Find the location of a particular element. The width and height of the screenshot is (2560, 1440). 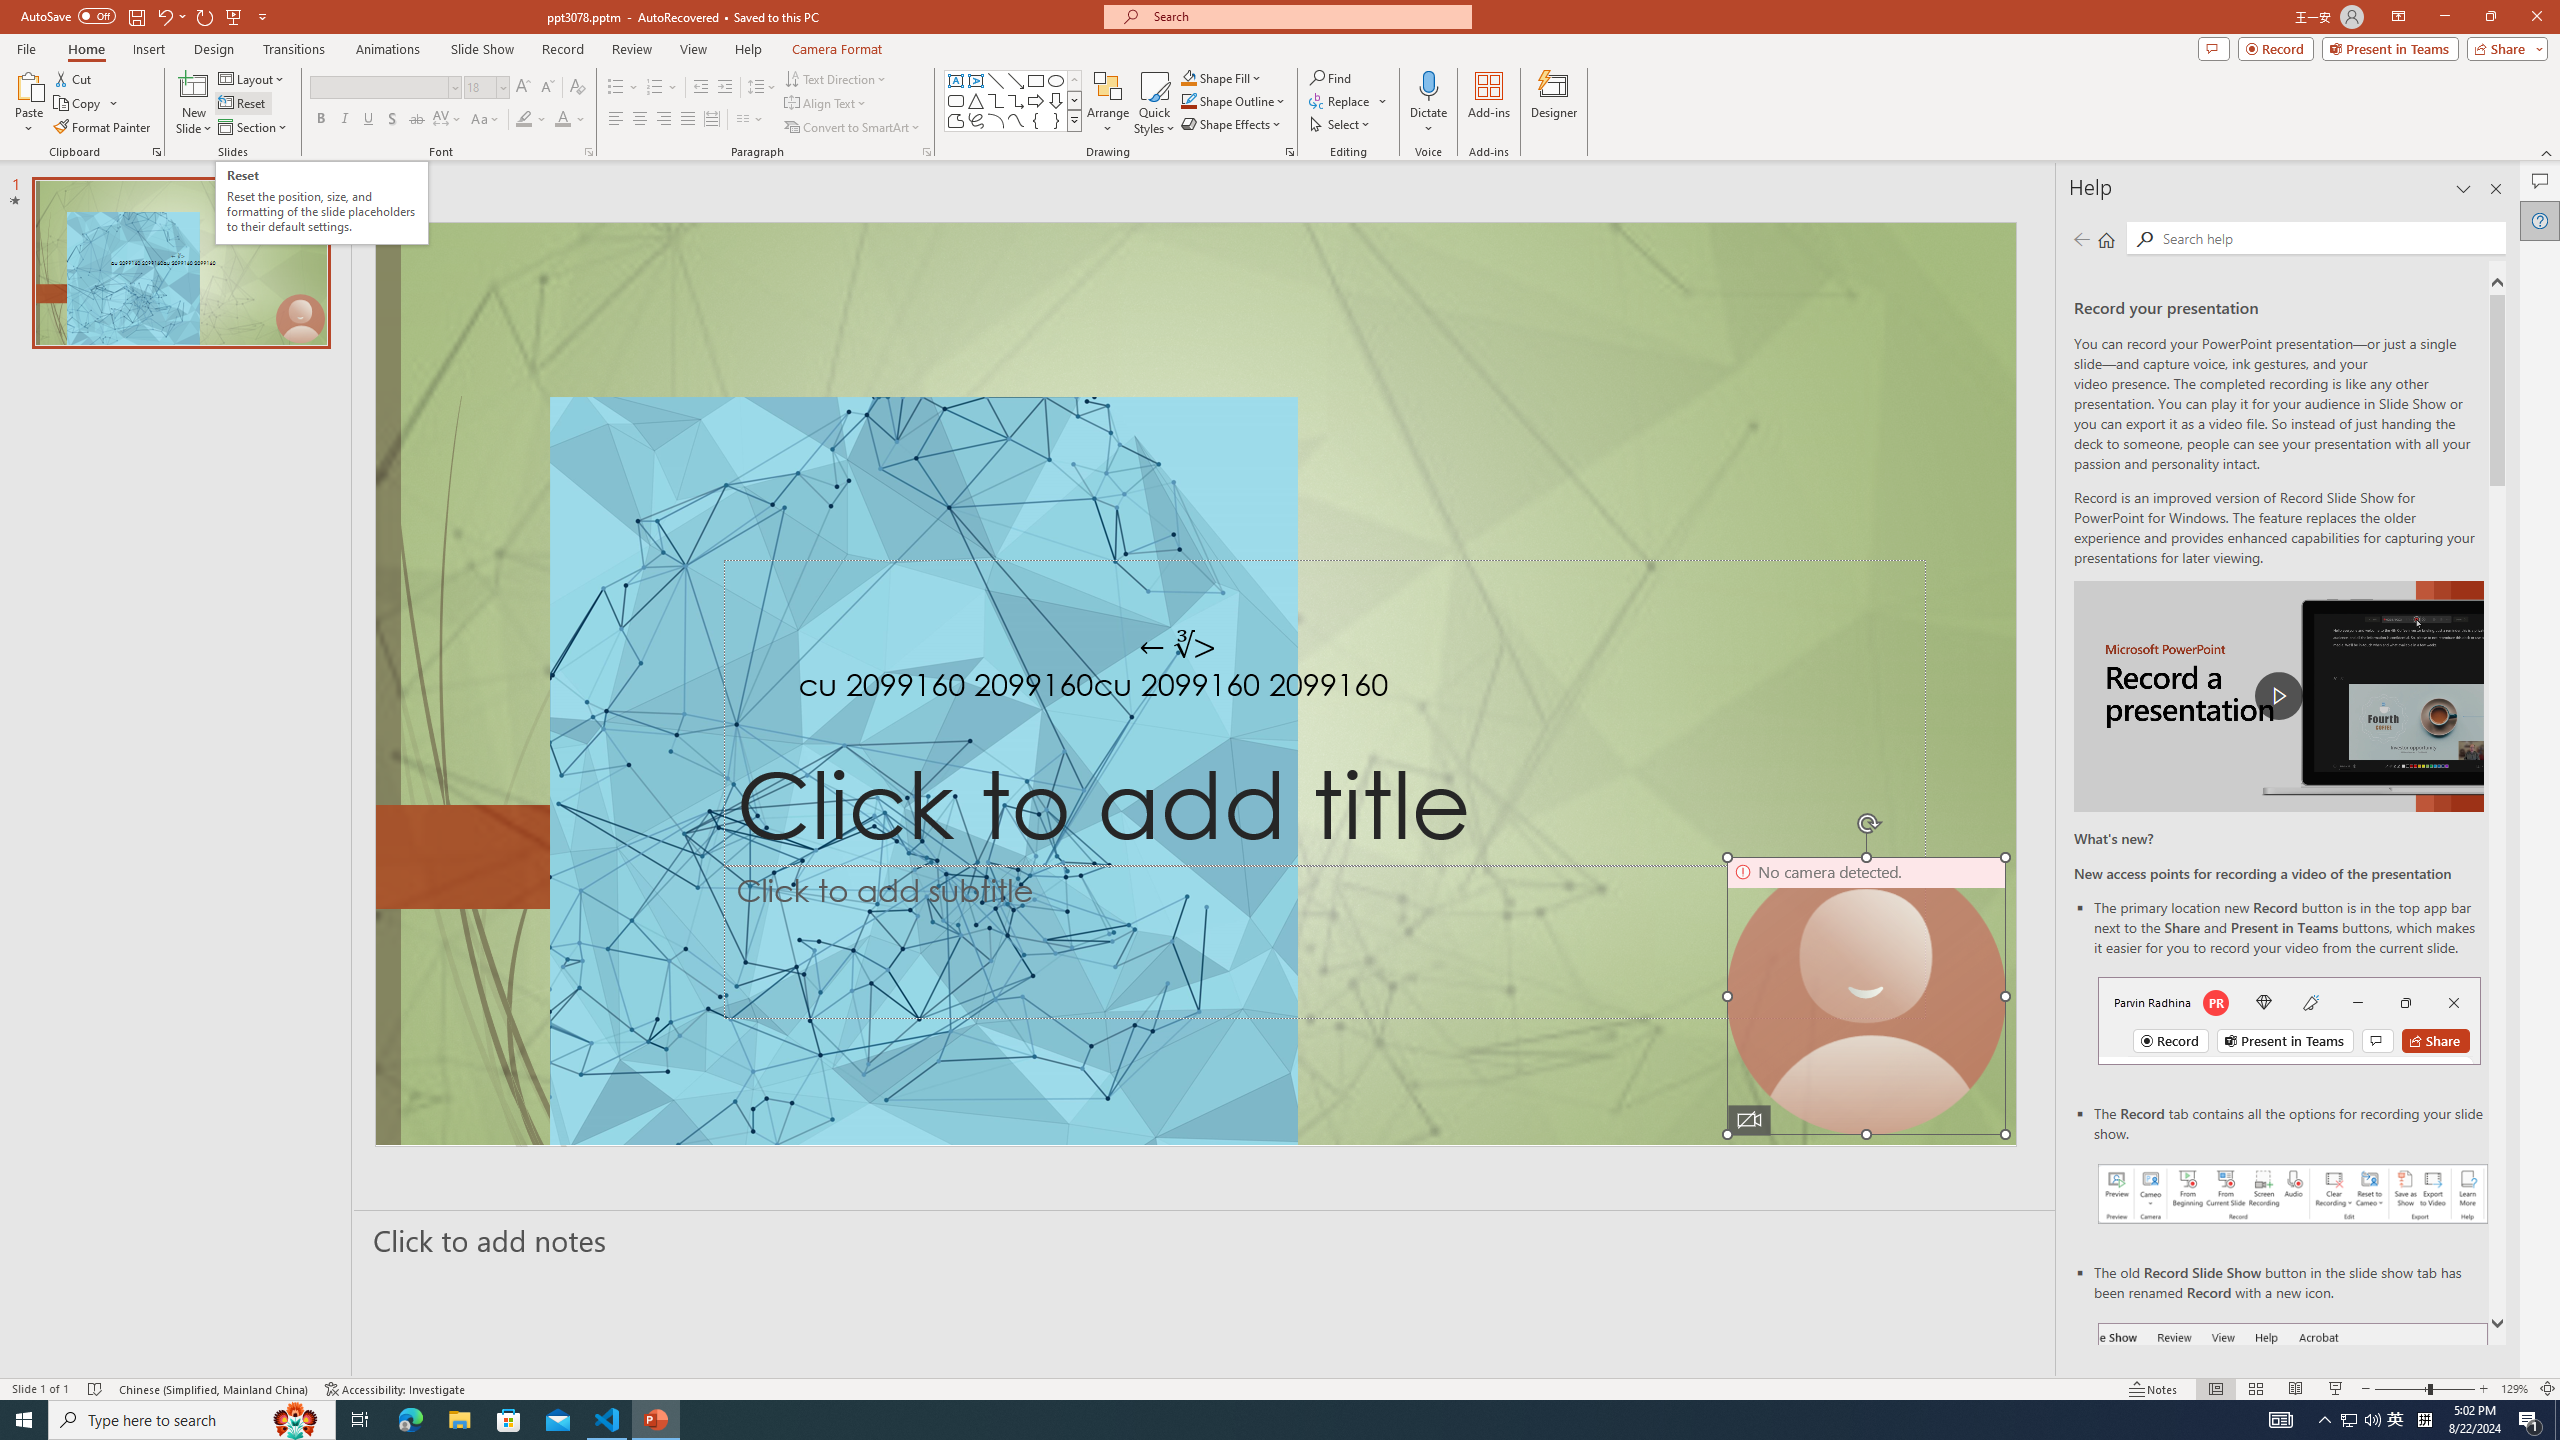

Shape Outline is located at coordinates (1234, 100).